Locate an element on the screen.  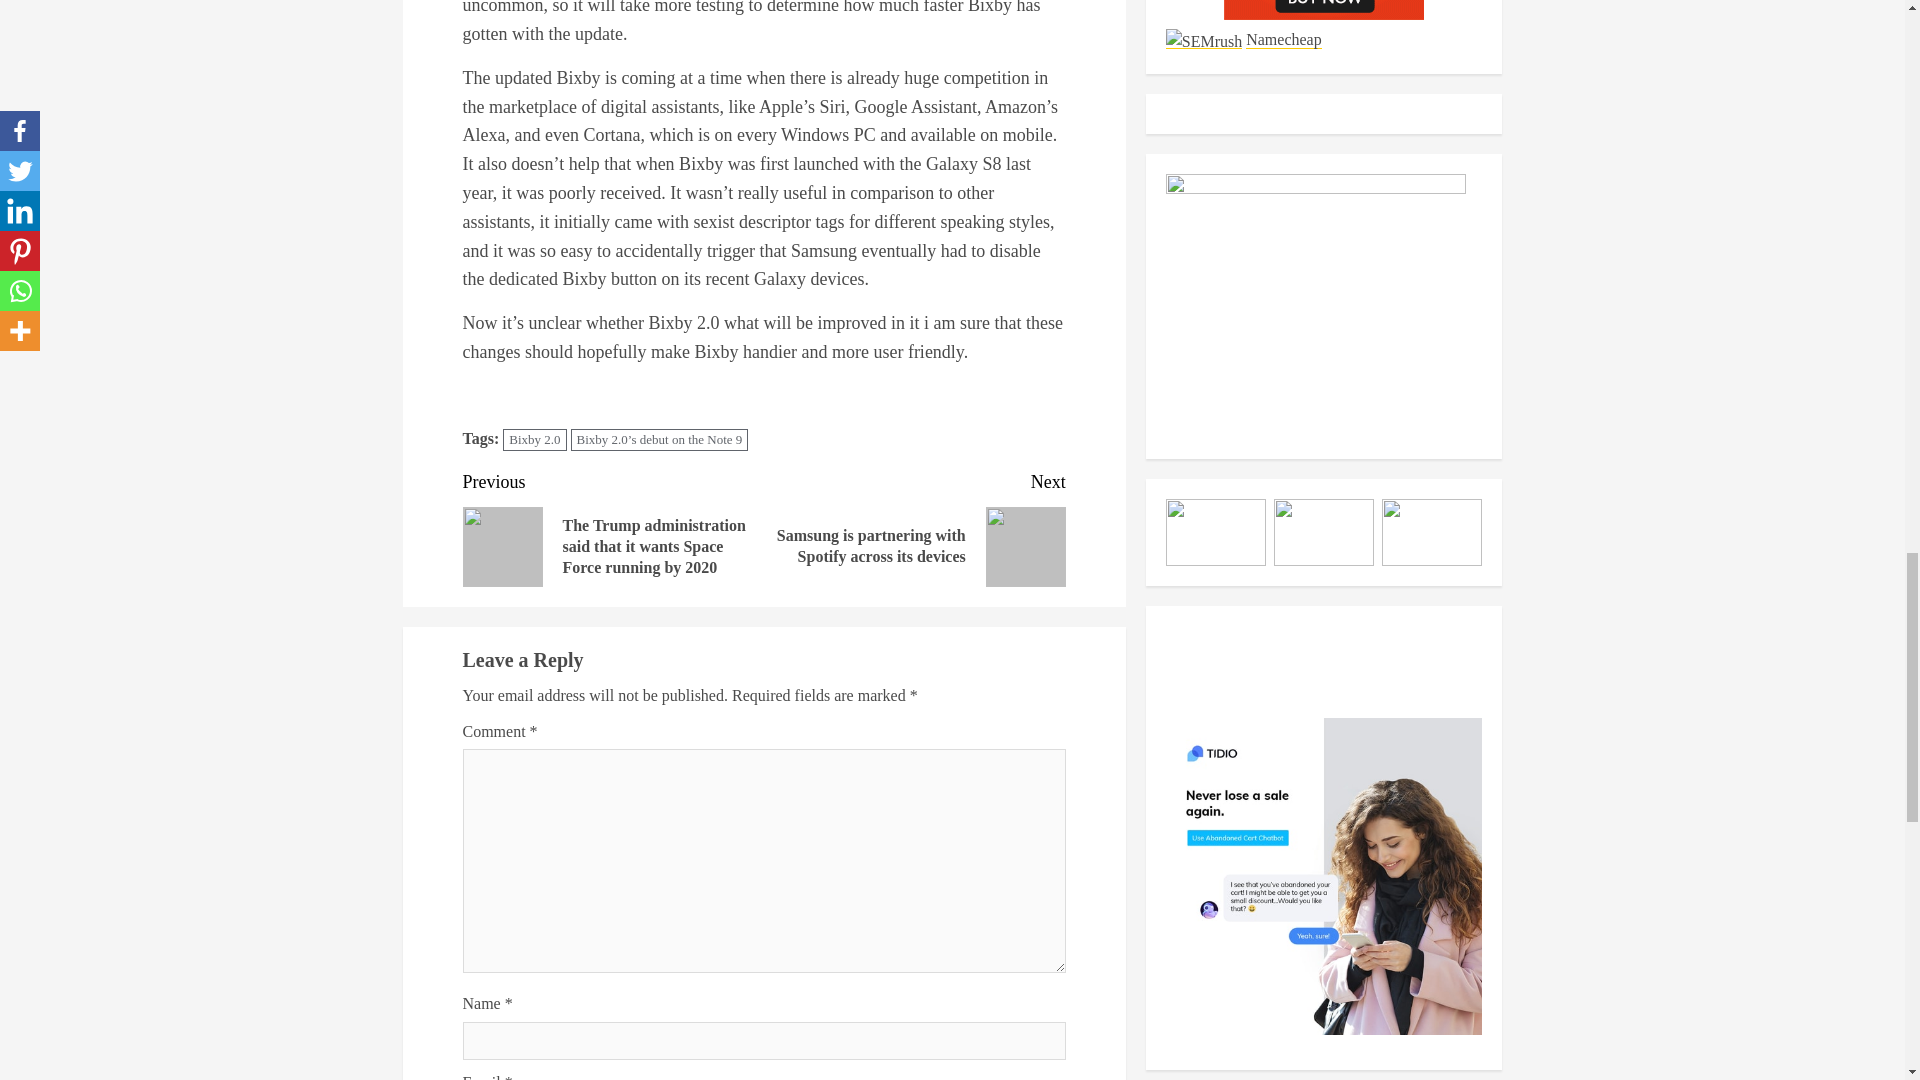
Bixby 2.0 is located at coordinates (534, 440).